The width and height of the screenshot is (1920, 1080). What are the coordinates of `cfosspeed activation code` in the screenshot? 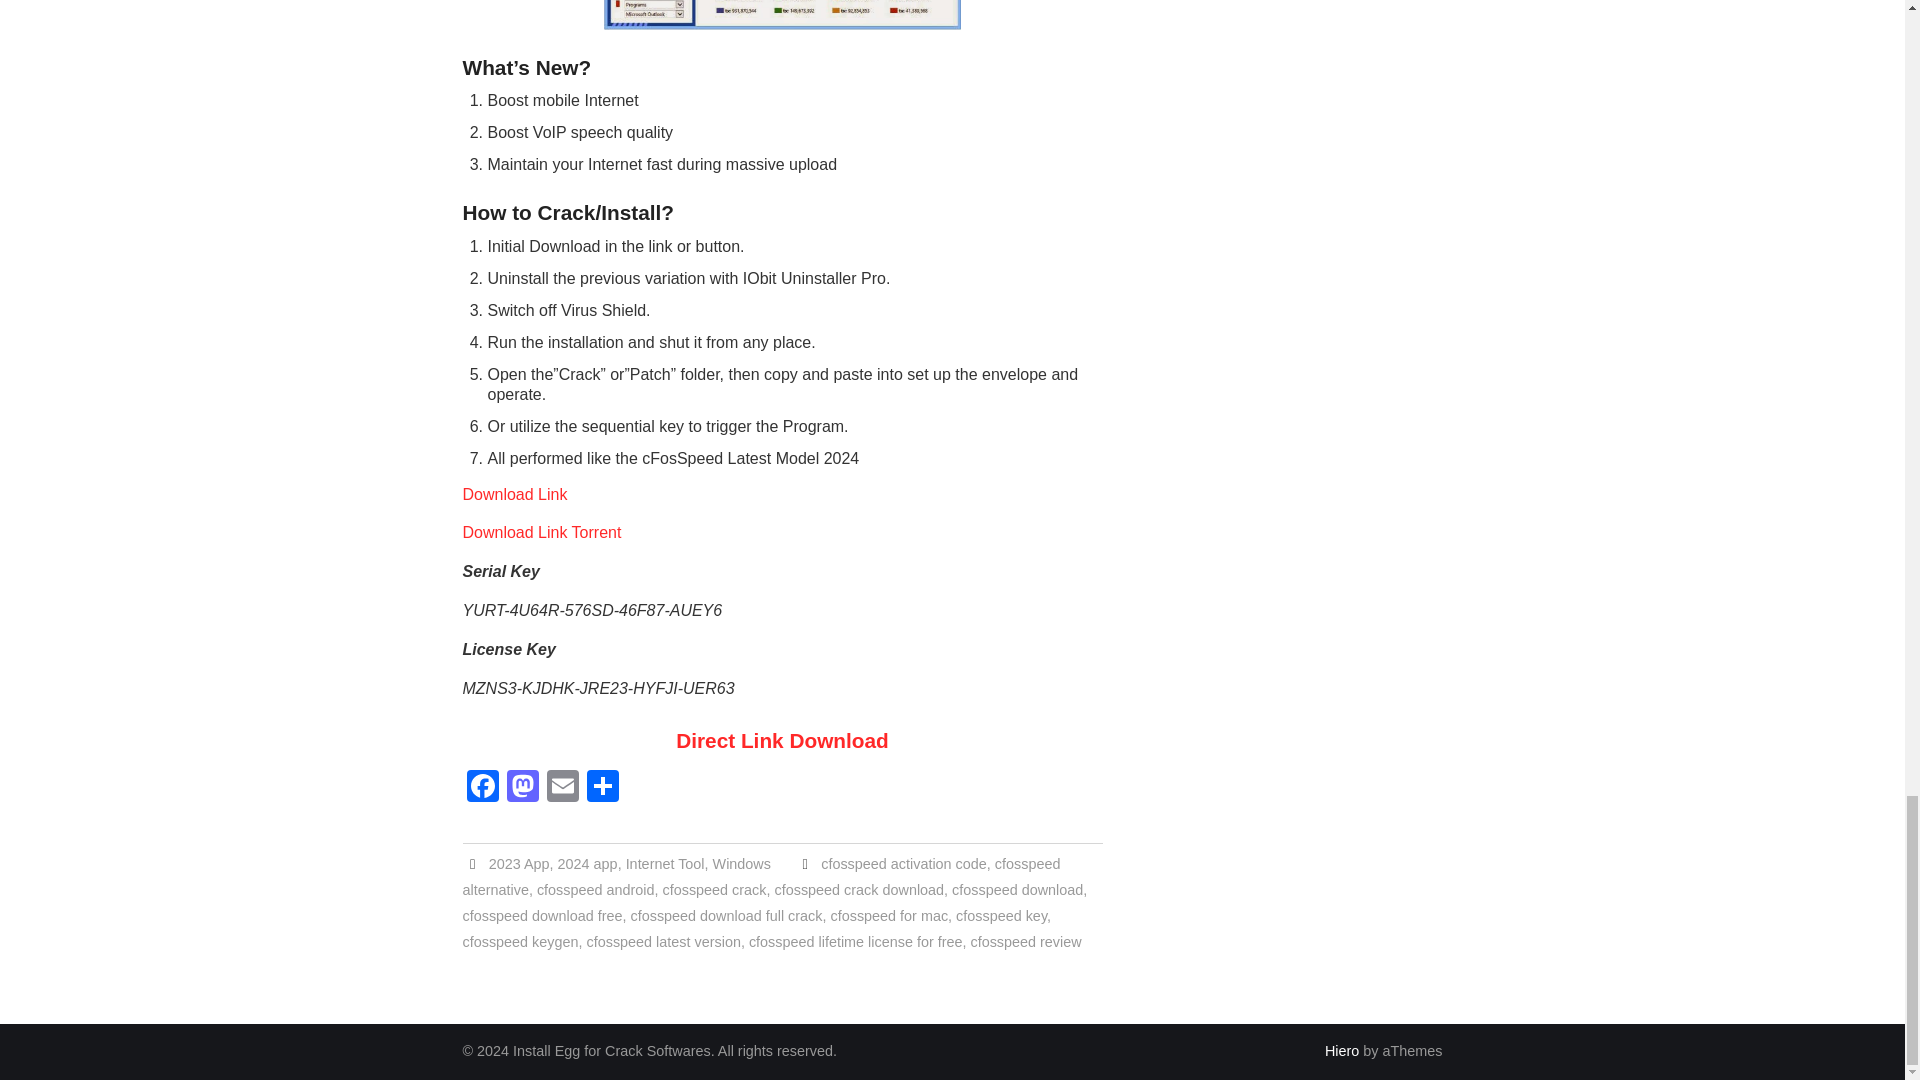 It's located at (904, 864).